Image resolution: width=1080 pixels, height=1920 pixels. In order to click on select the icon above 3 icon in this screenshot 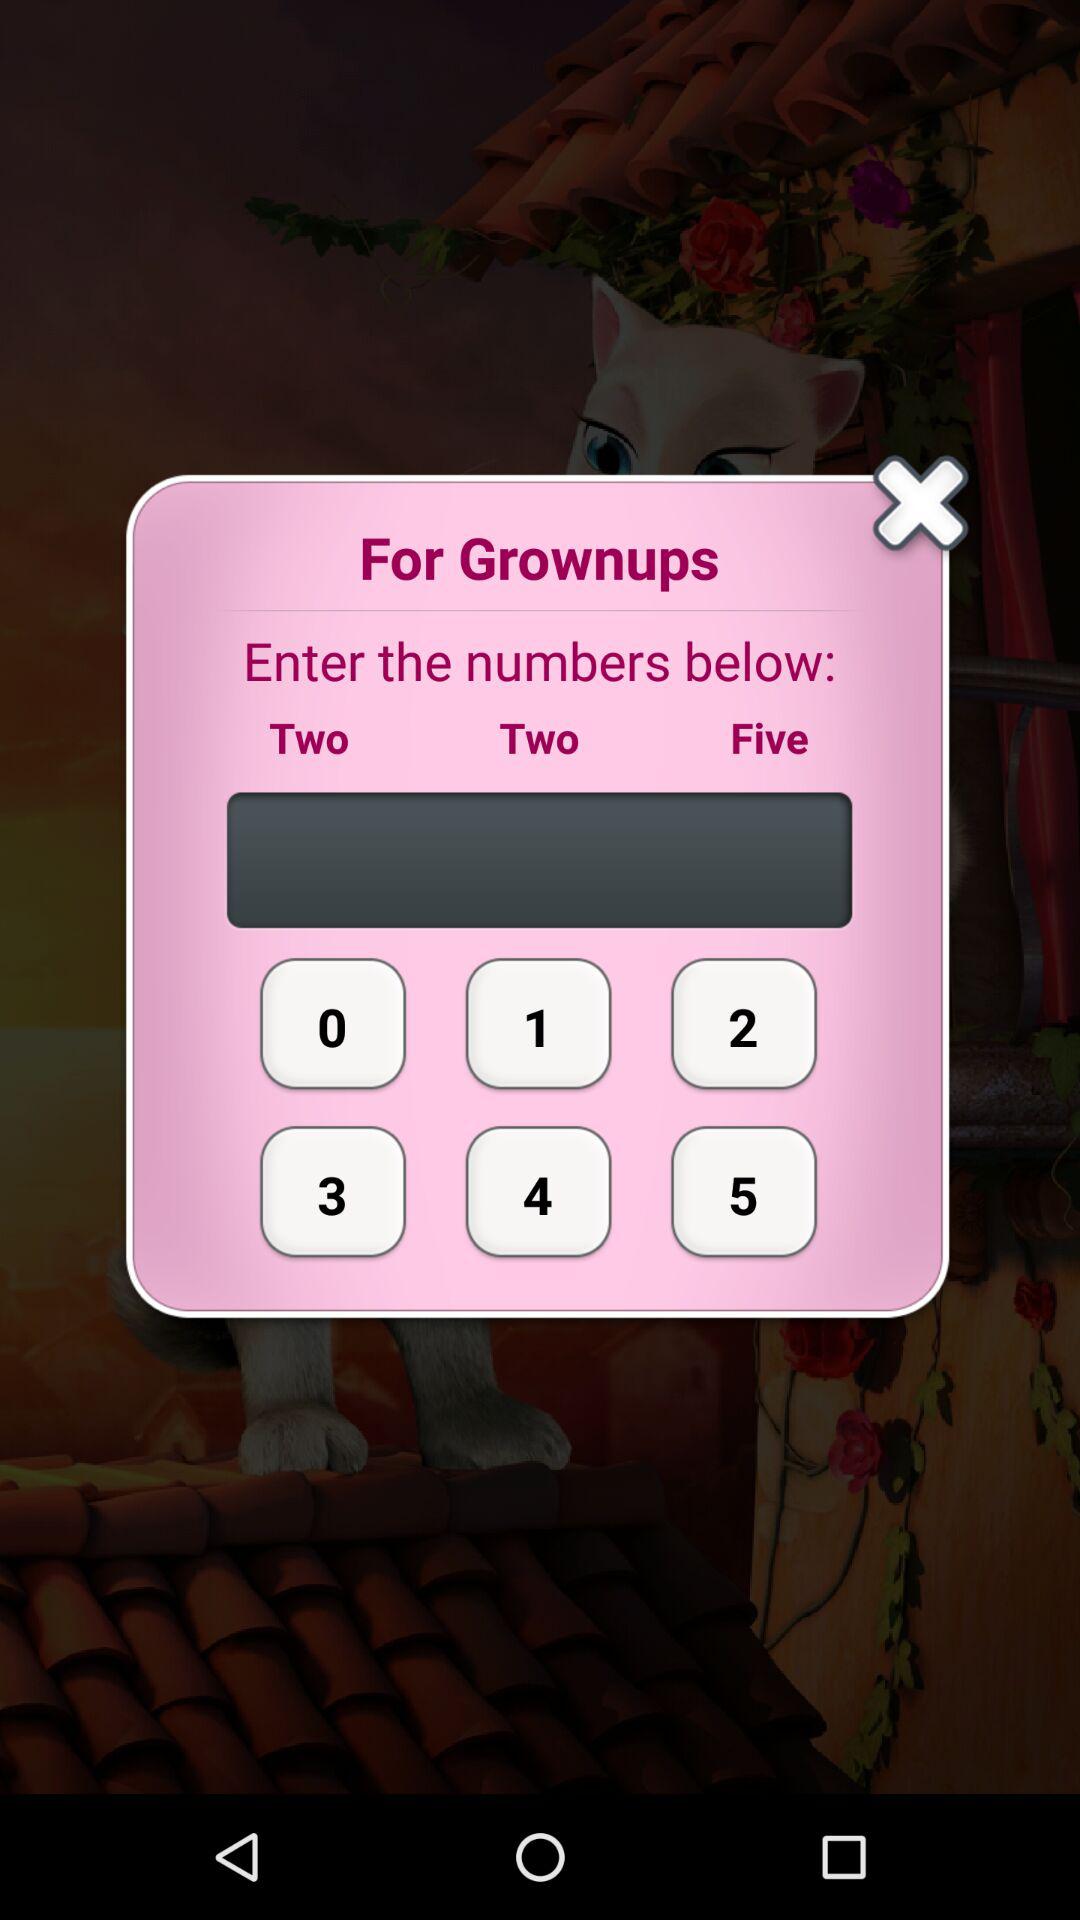, I will do `click(334, 1023)`.